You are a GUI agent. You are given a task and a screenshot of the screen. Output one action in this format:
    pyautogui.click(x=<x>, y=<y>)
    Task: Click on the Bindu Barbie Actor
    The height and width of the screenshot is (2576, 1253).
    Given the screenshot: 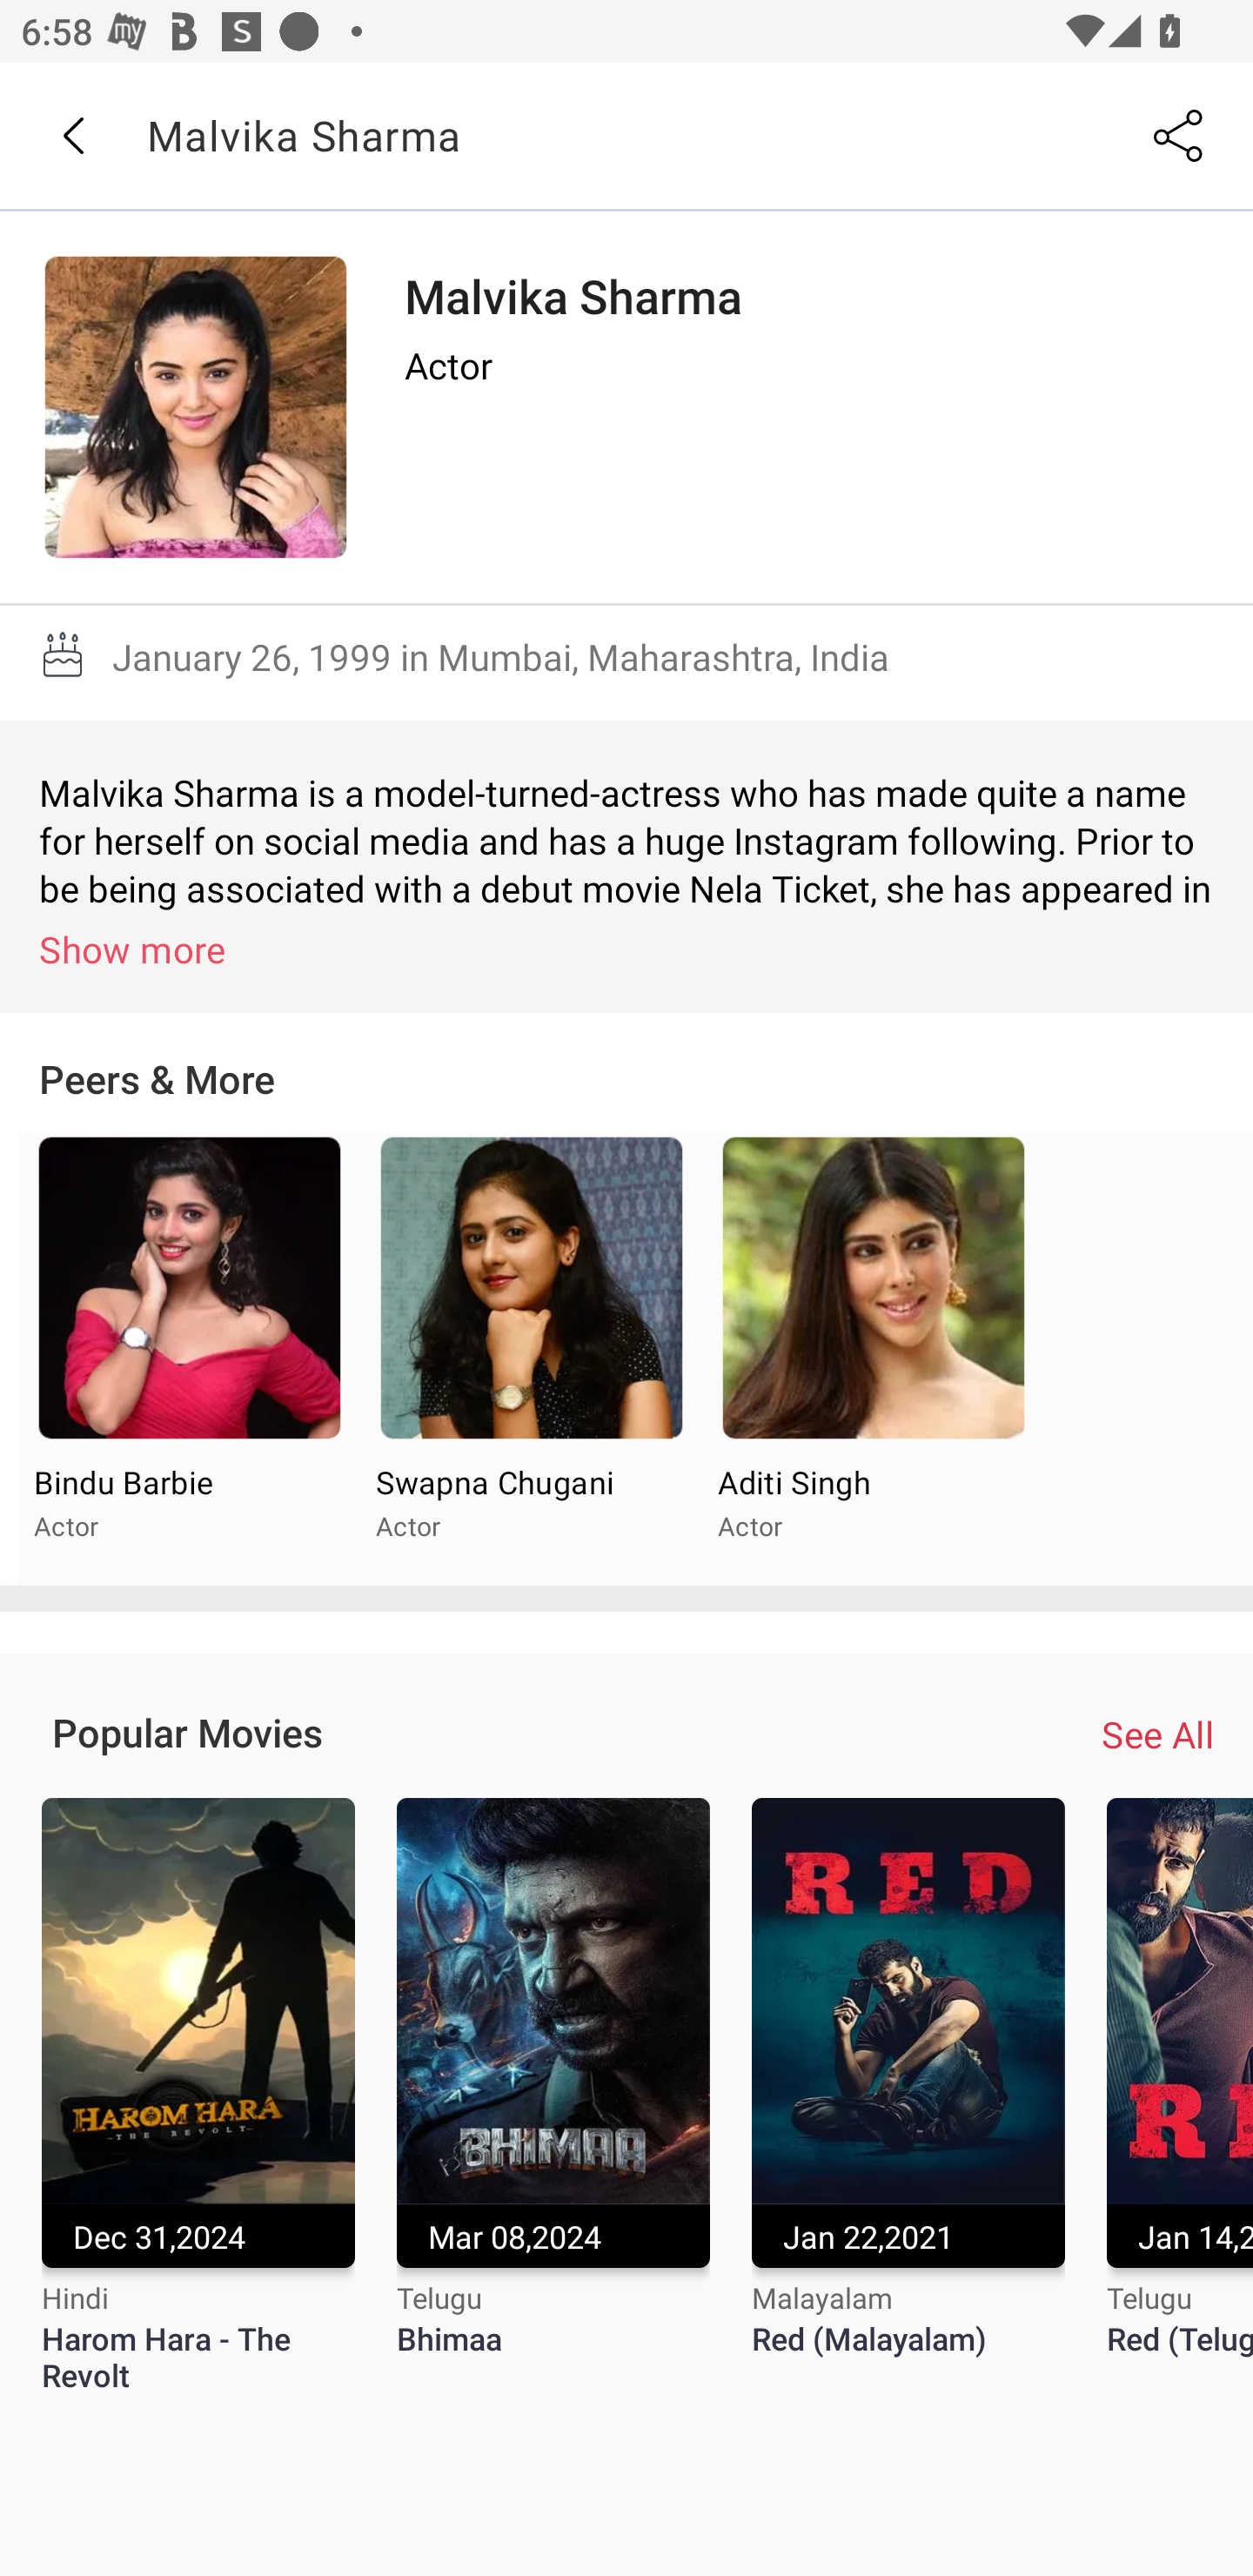 What is the action you would take?
    pyautogui.click(x=190, y=1358)
    